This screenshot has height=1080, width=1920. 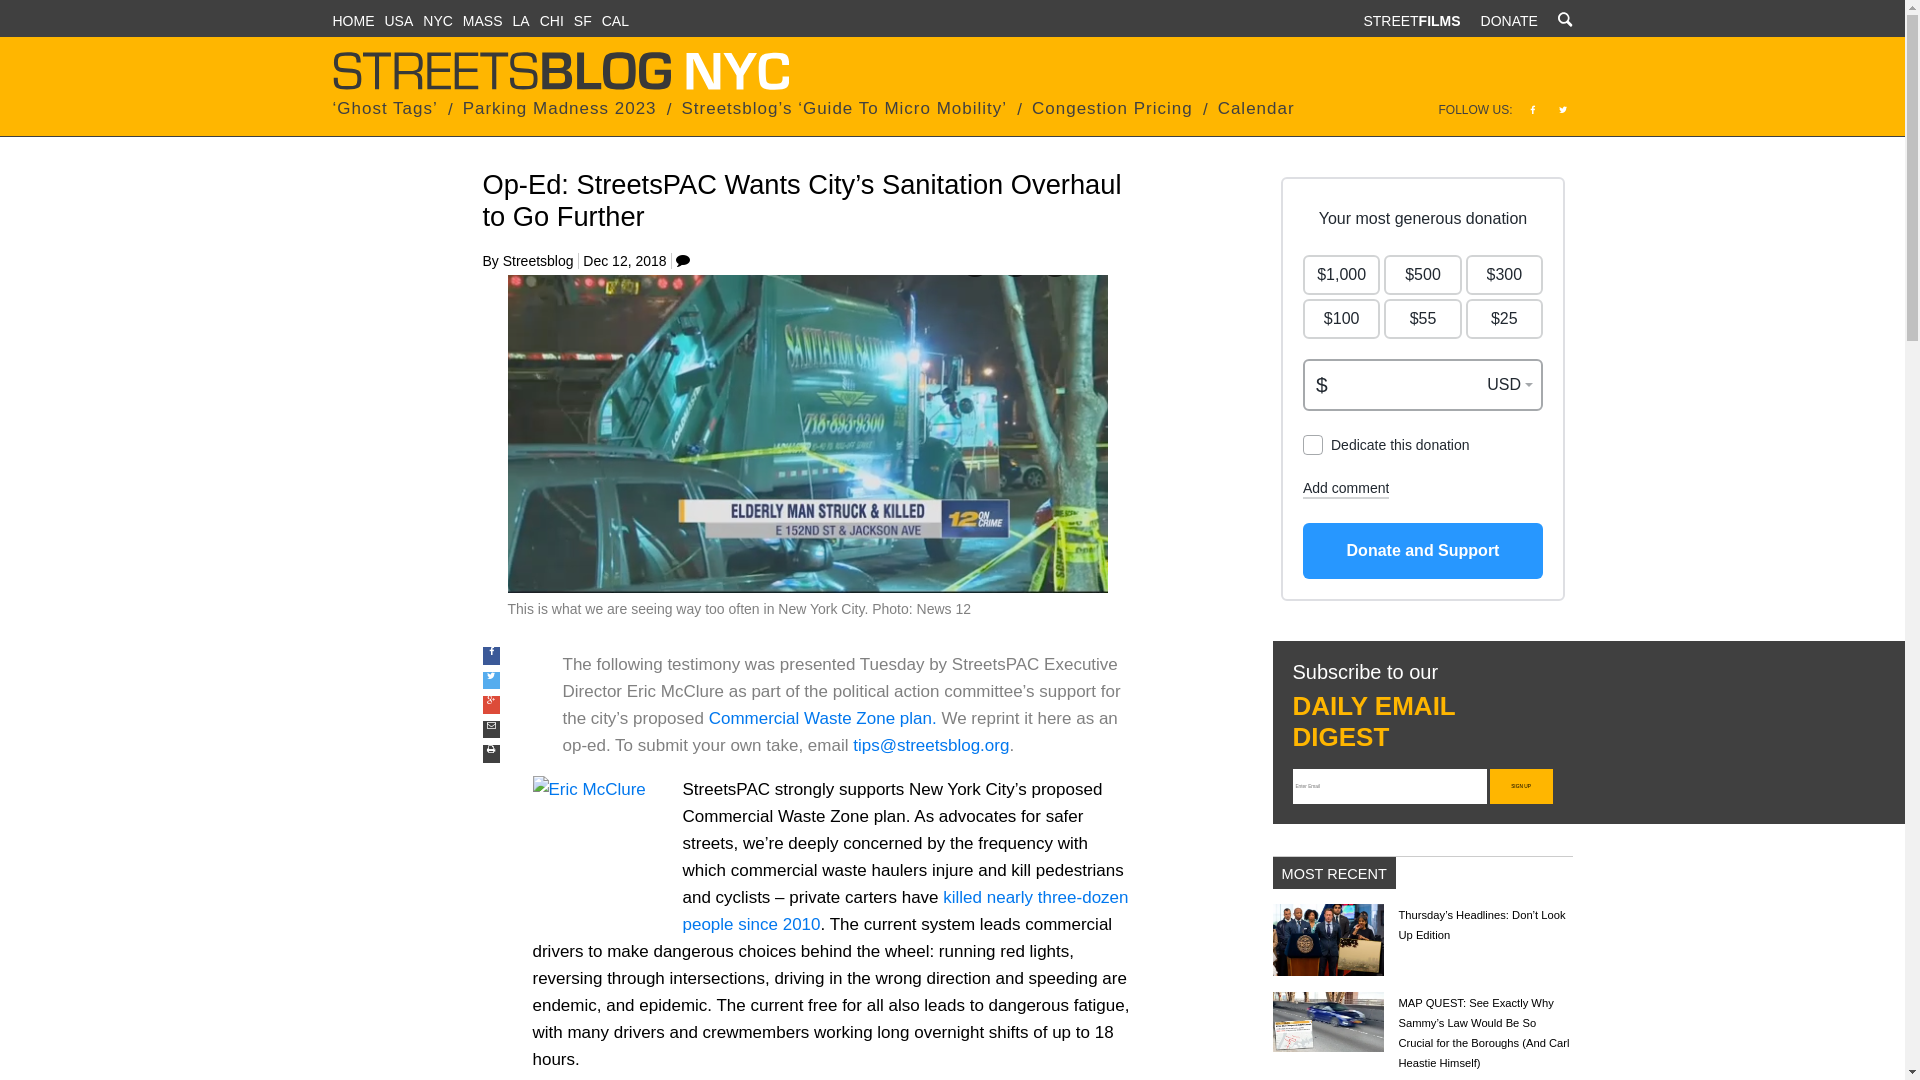 I want to click on News 12, so click(x=944, y=608).